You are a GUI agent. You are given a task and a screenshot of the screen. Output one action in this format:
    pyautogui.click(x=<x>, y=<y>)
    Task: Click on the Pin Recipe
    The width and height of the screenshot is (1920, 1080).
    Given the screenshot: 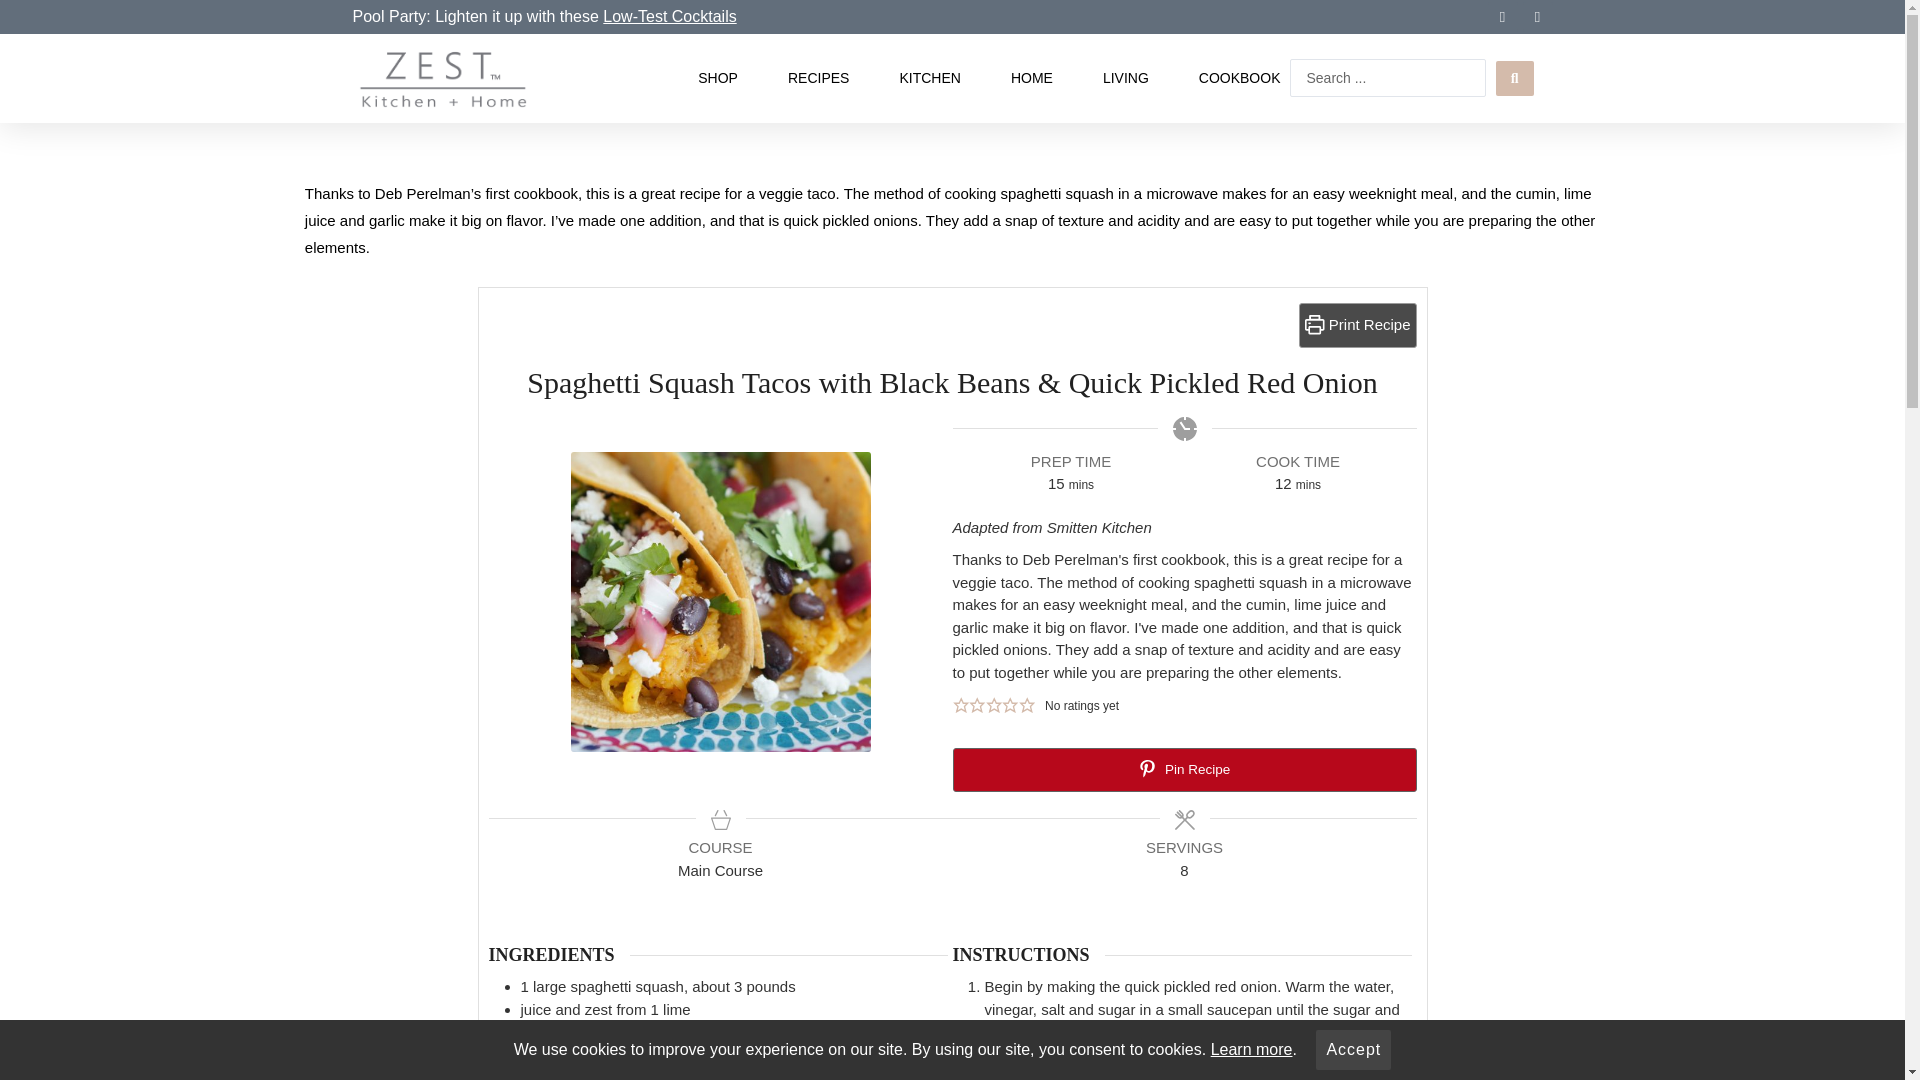 What is the action you would take?
    pyautogui.click(x=1184, y=770)
    